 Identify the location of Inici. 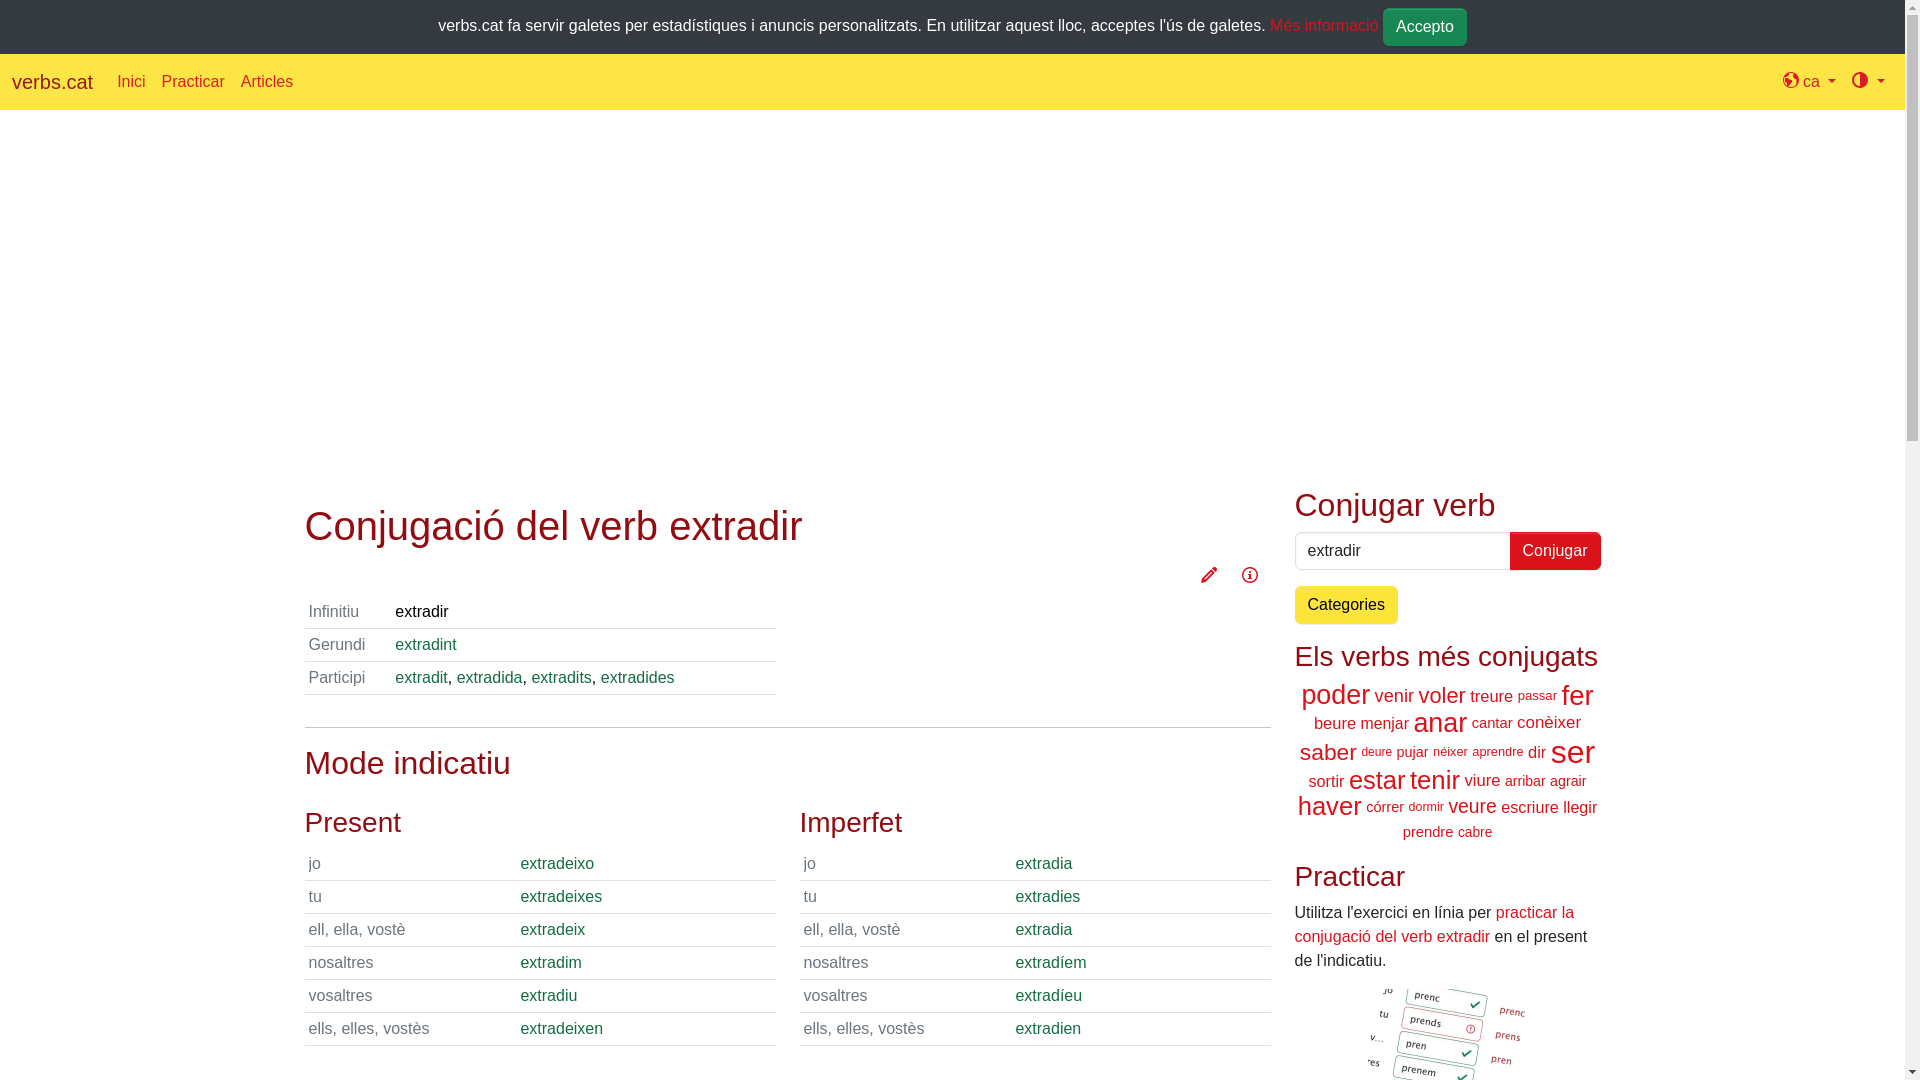
(131, 82).